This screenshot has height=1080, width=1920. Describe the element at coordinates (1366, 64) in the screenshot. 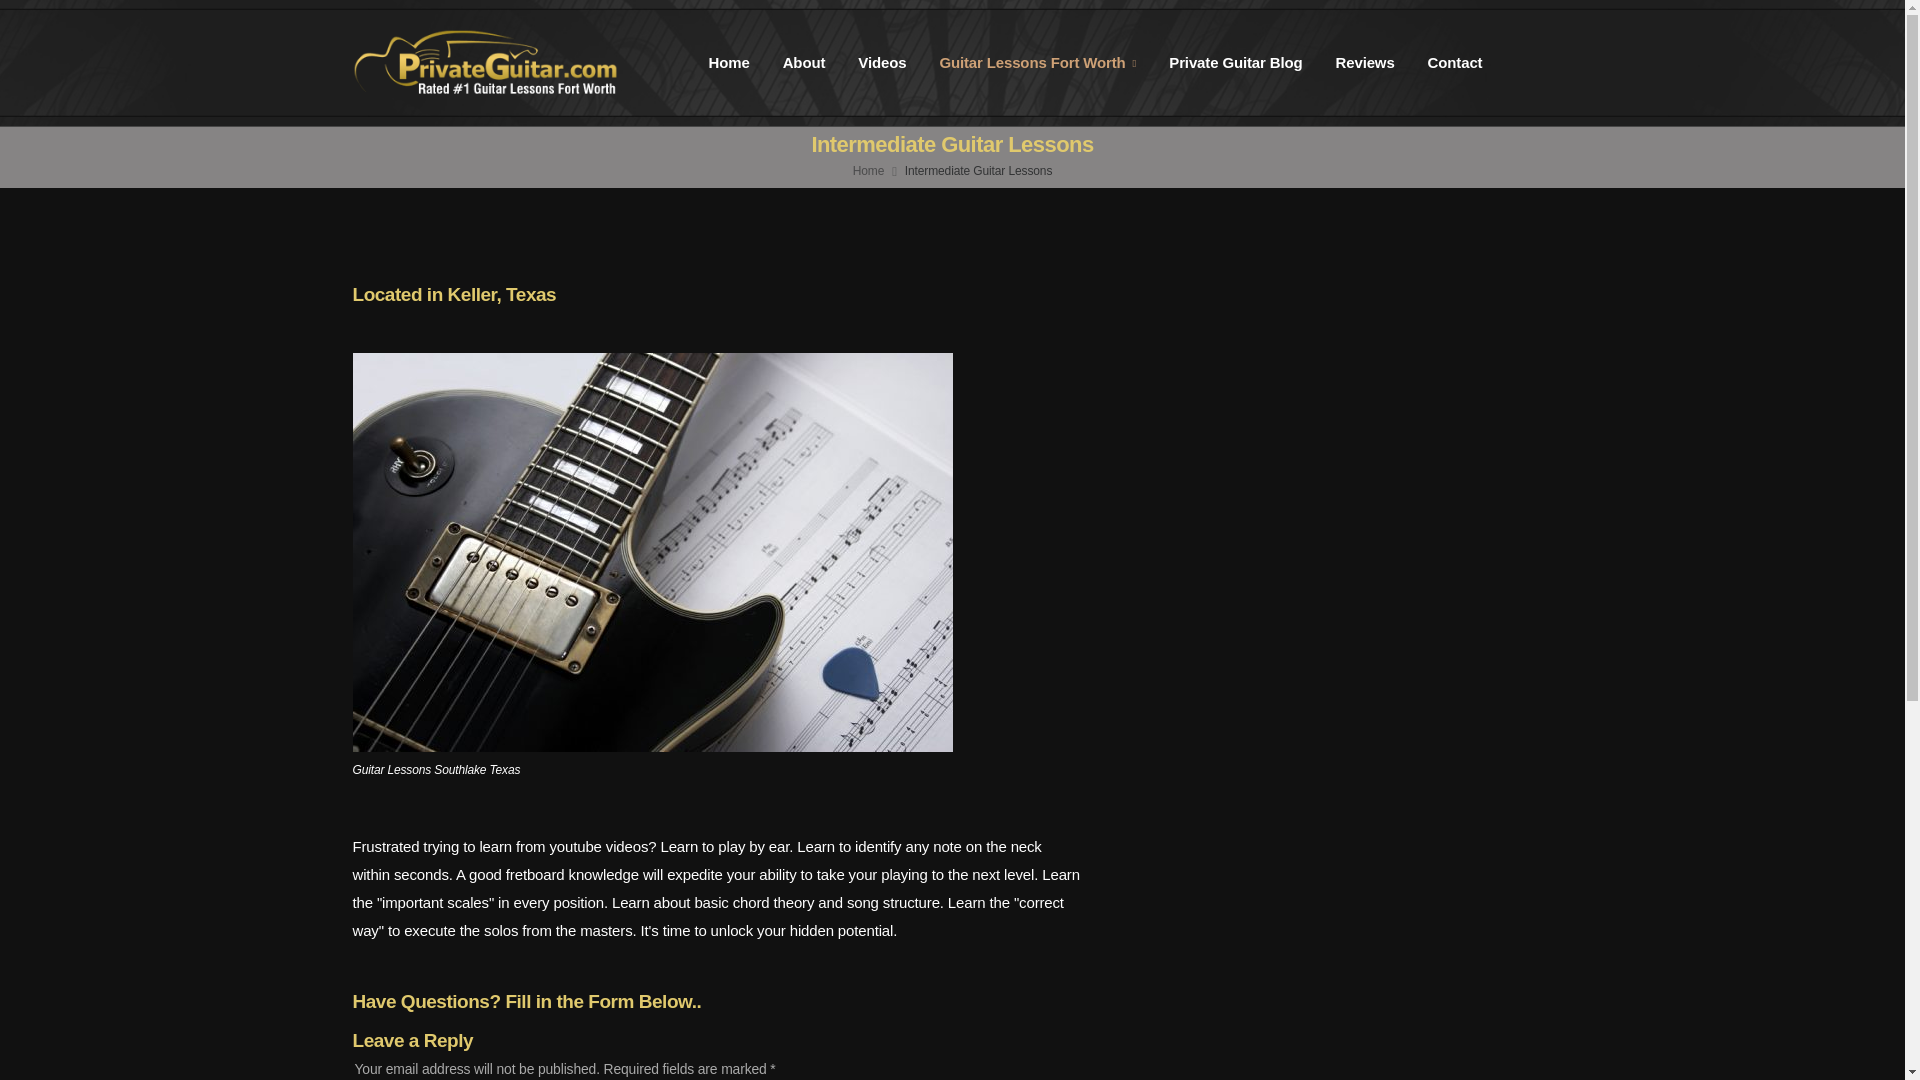

I see `Reviews` at that location.